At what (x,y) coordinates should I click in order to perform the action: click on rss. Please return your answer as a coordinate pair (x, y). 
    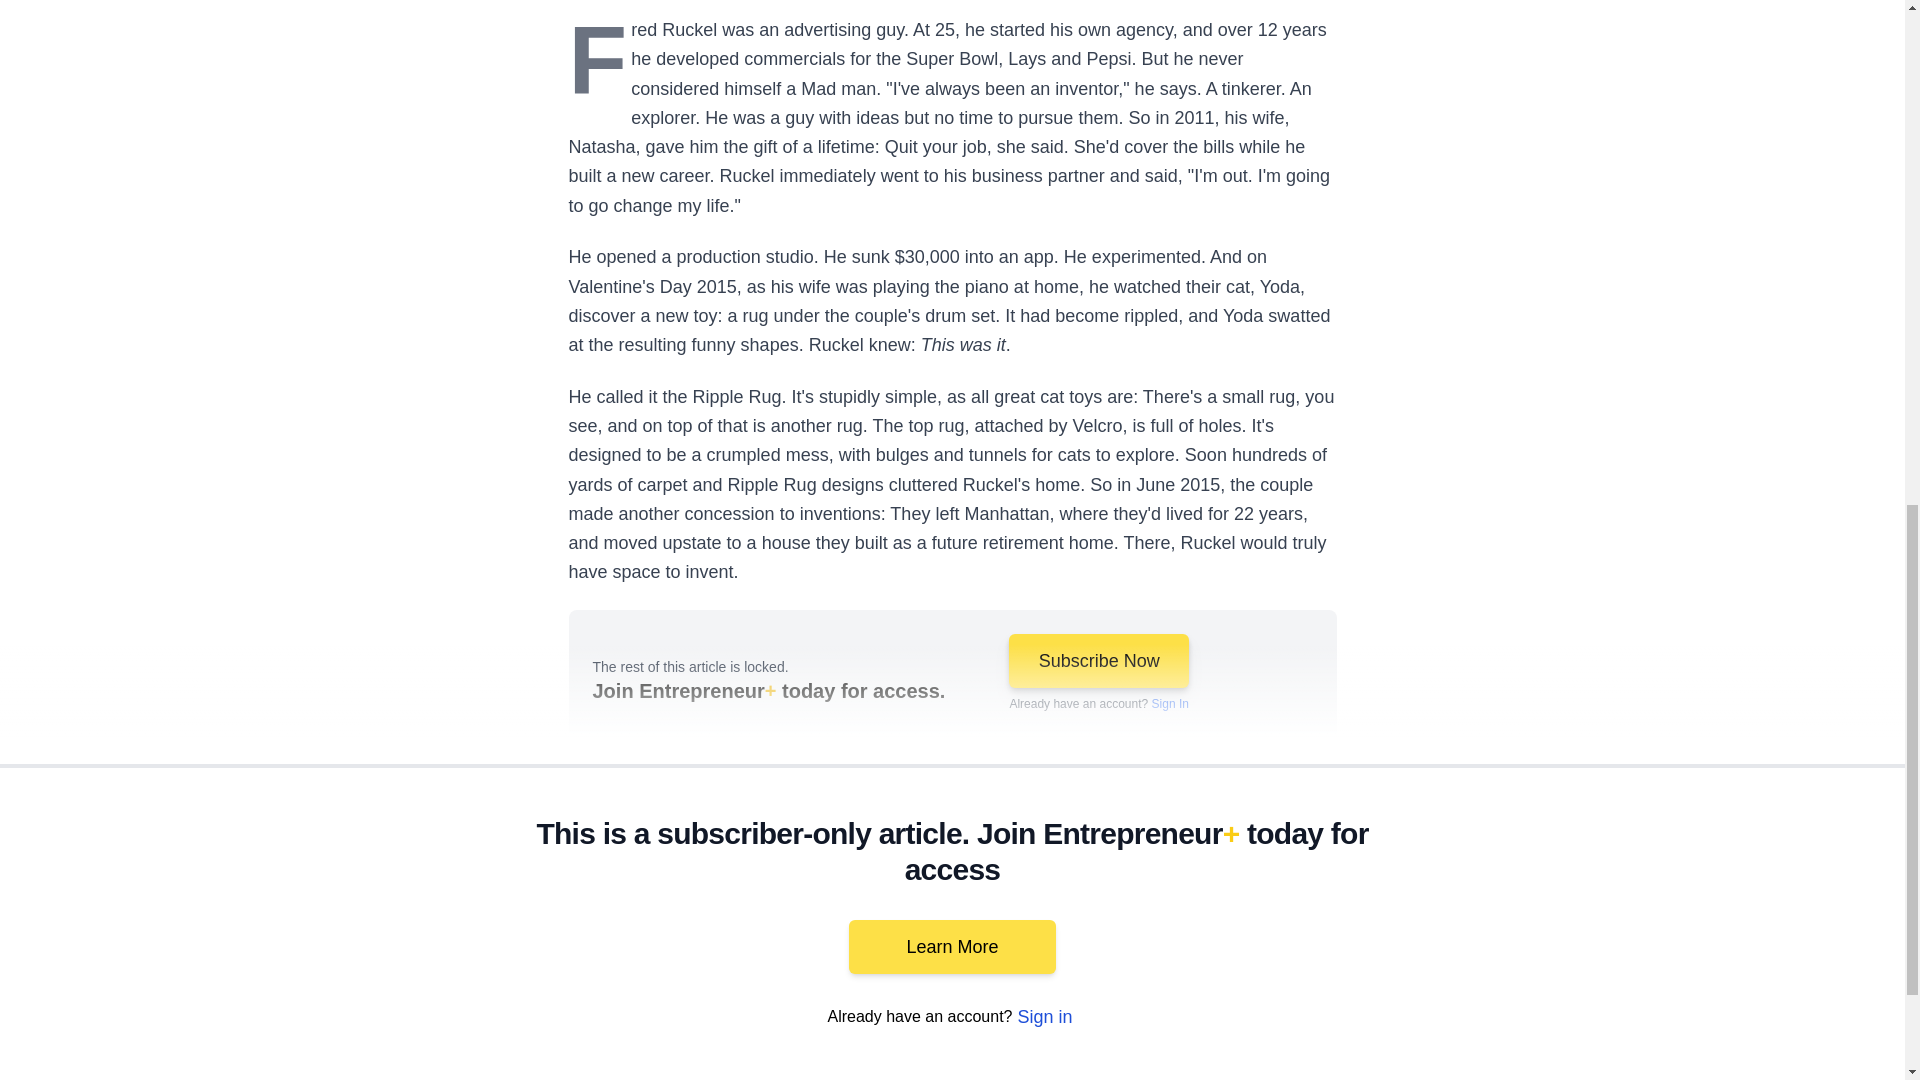
    Looking at the image, I should click on (1536, 1061).